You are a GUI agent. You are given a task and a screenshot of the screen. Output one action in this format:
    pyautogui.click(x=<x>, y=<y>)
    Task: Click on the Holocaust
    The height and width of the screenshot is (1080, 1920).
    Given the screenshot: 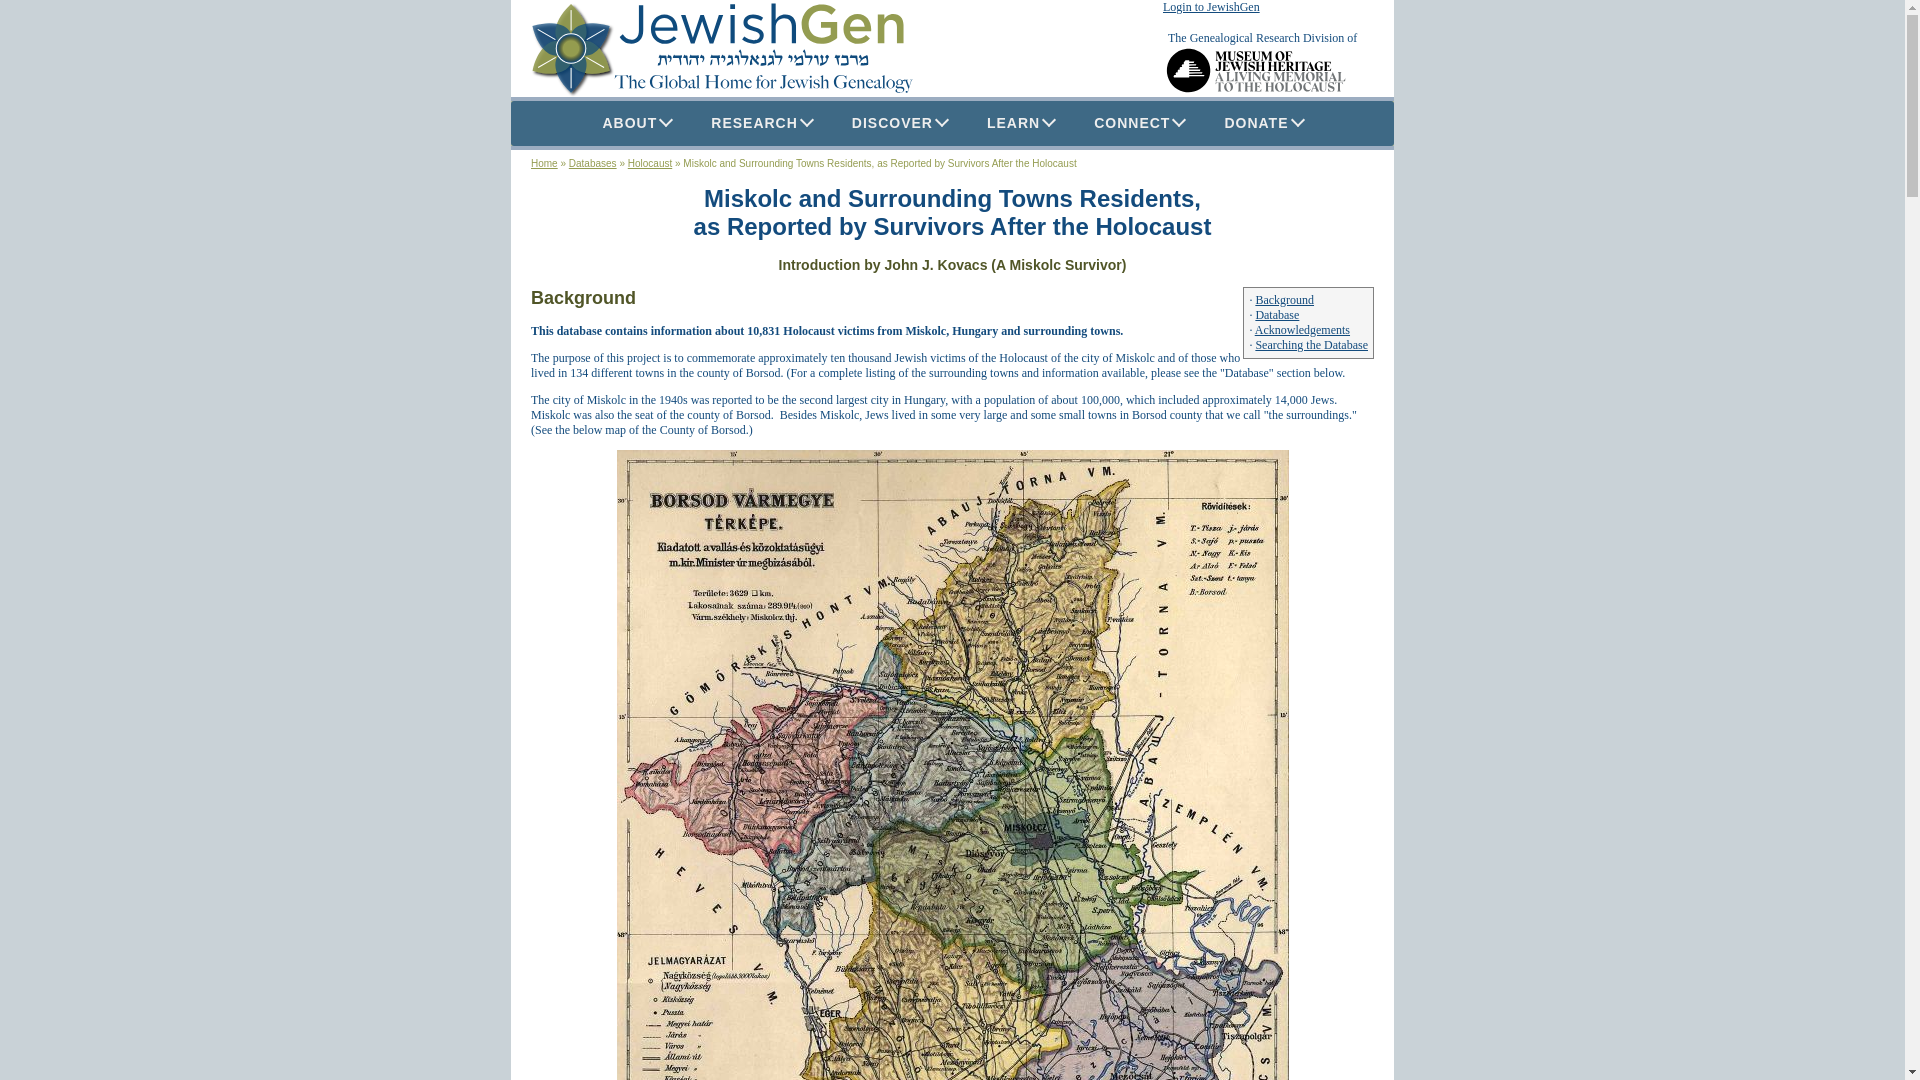 What is the action you would take?
    pyautogui.click(x=650, y=162)
    